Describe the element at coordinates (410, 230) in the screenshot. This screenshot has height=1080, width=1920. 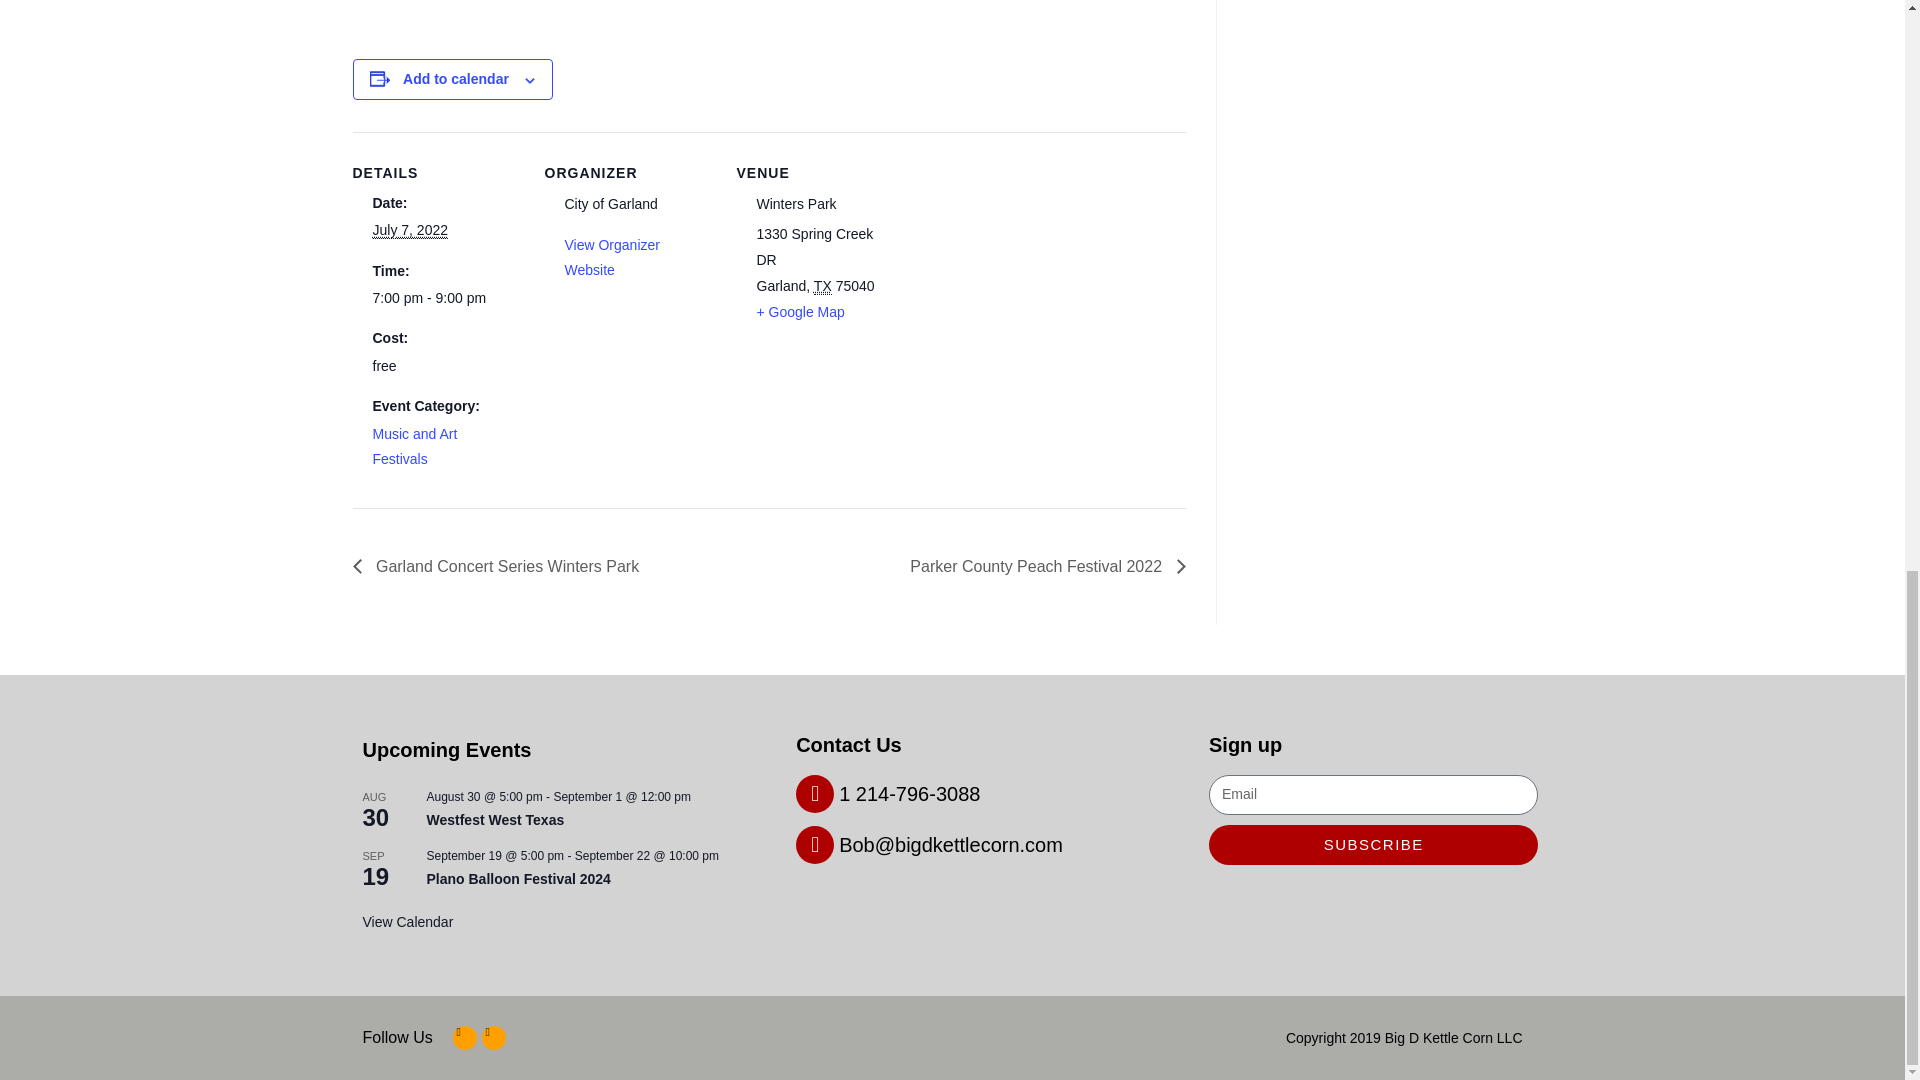
I see `2022-07-07` at that location.